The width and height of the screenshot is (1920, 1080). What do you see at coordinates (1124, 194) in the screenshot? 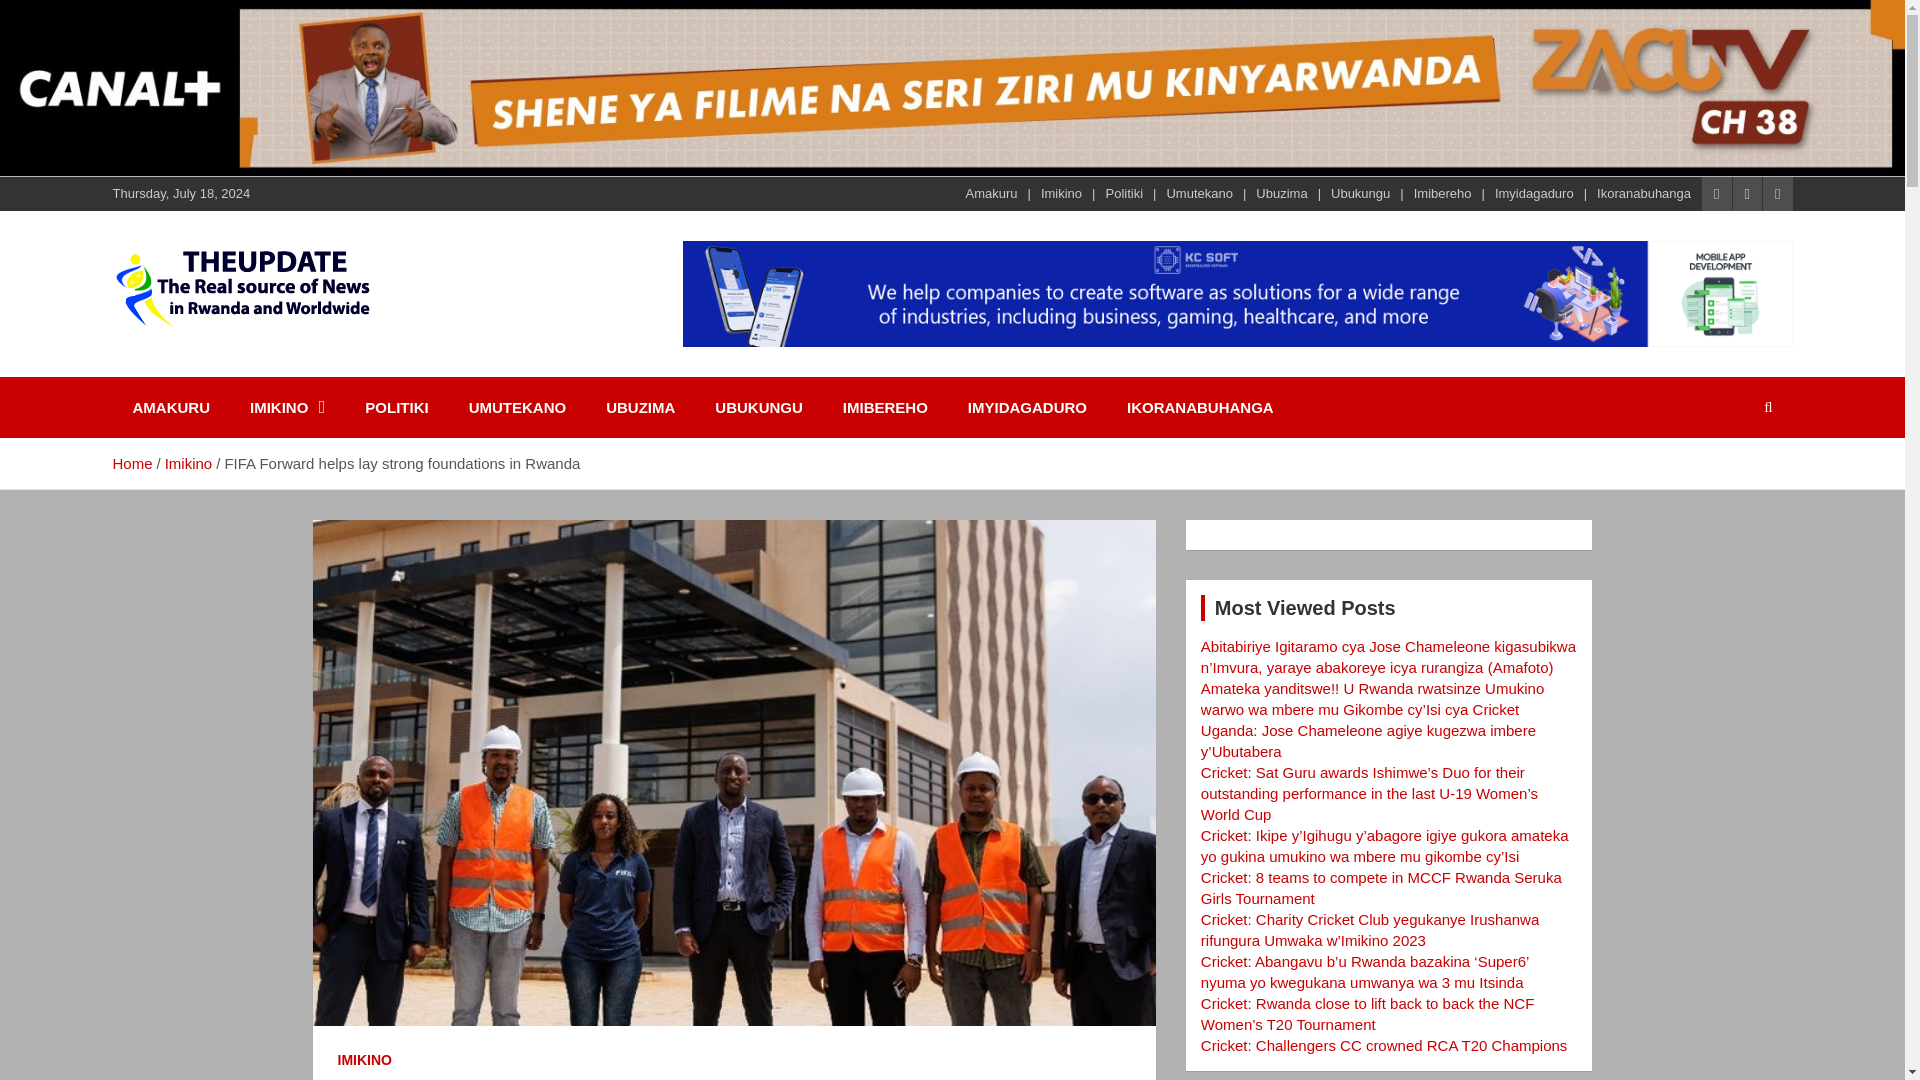
I see `Politiki` at bounding box center [1124, 194].